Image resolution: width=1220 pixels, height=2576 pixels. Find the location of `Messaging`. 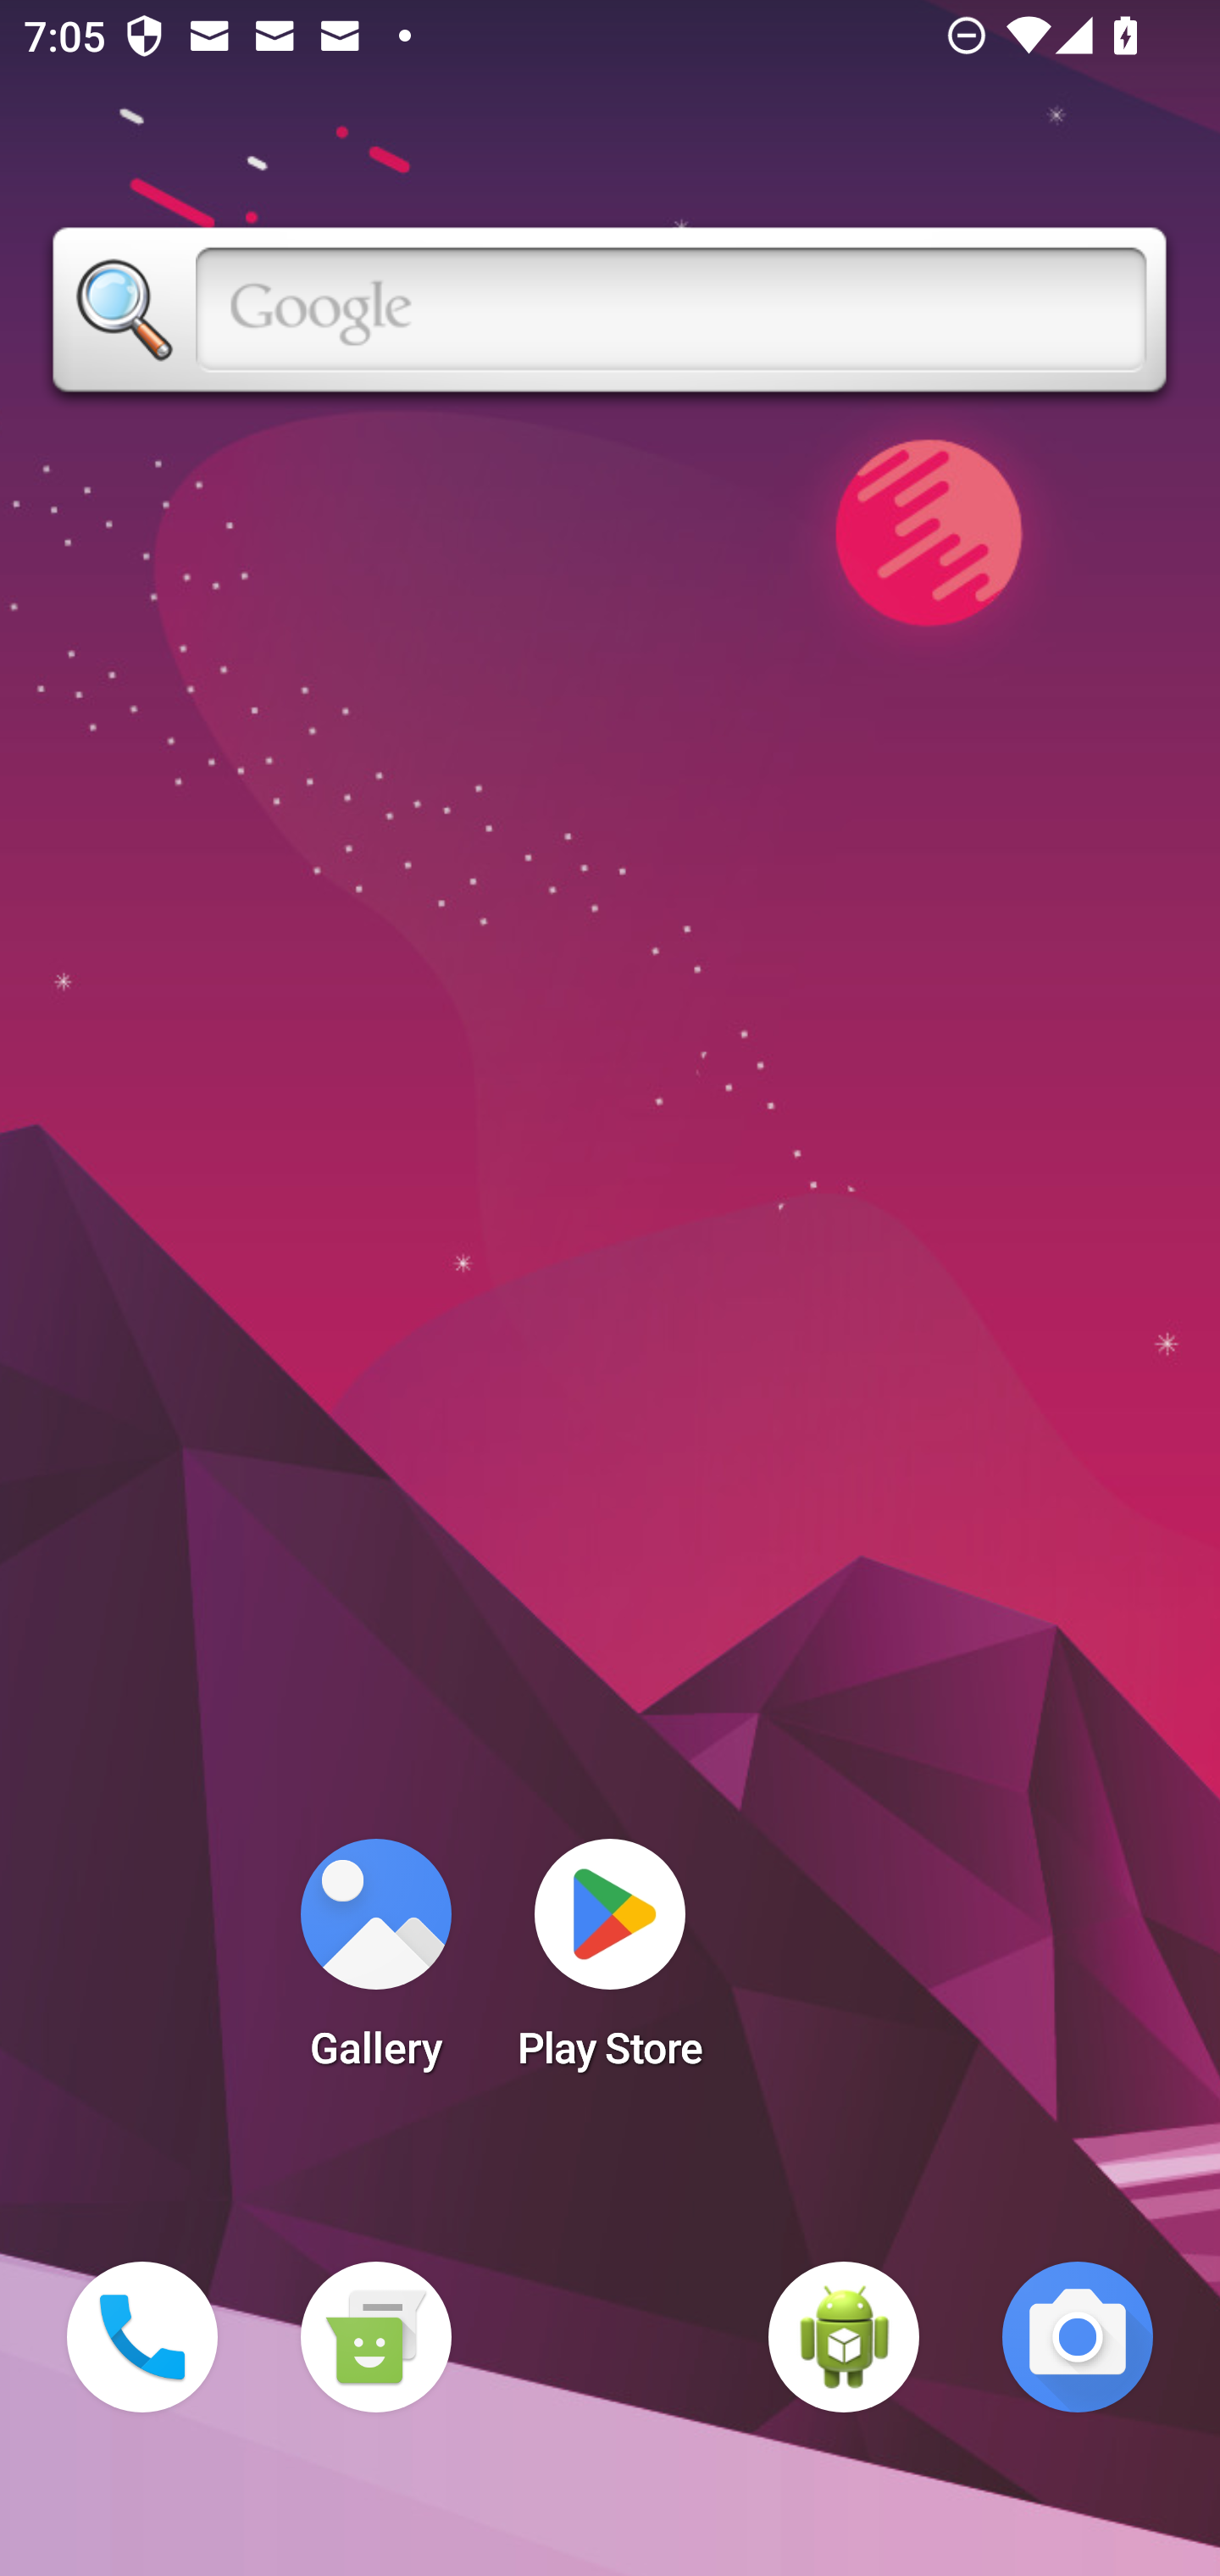

Messaging is located at coordinates (375, 2337).